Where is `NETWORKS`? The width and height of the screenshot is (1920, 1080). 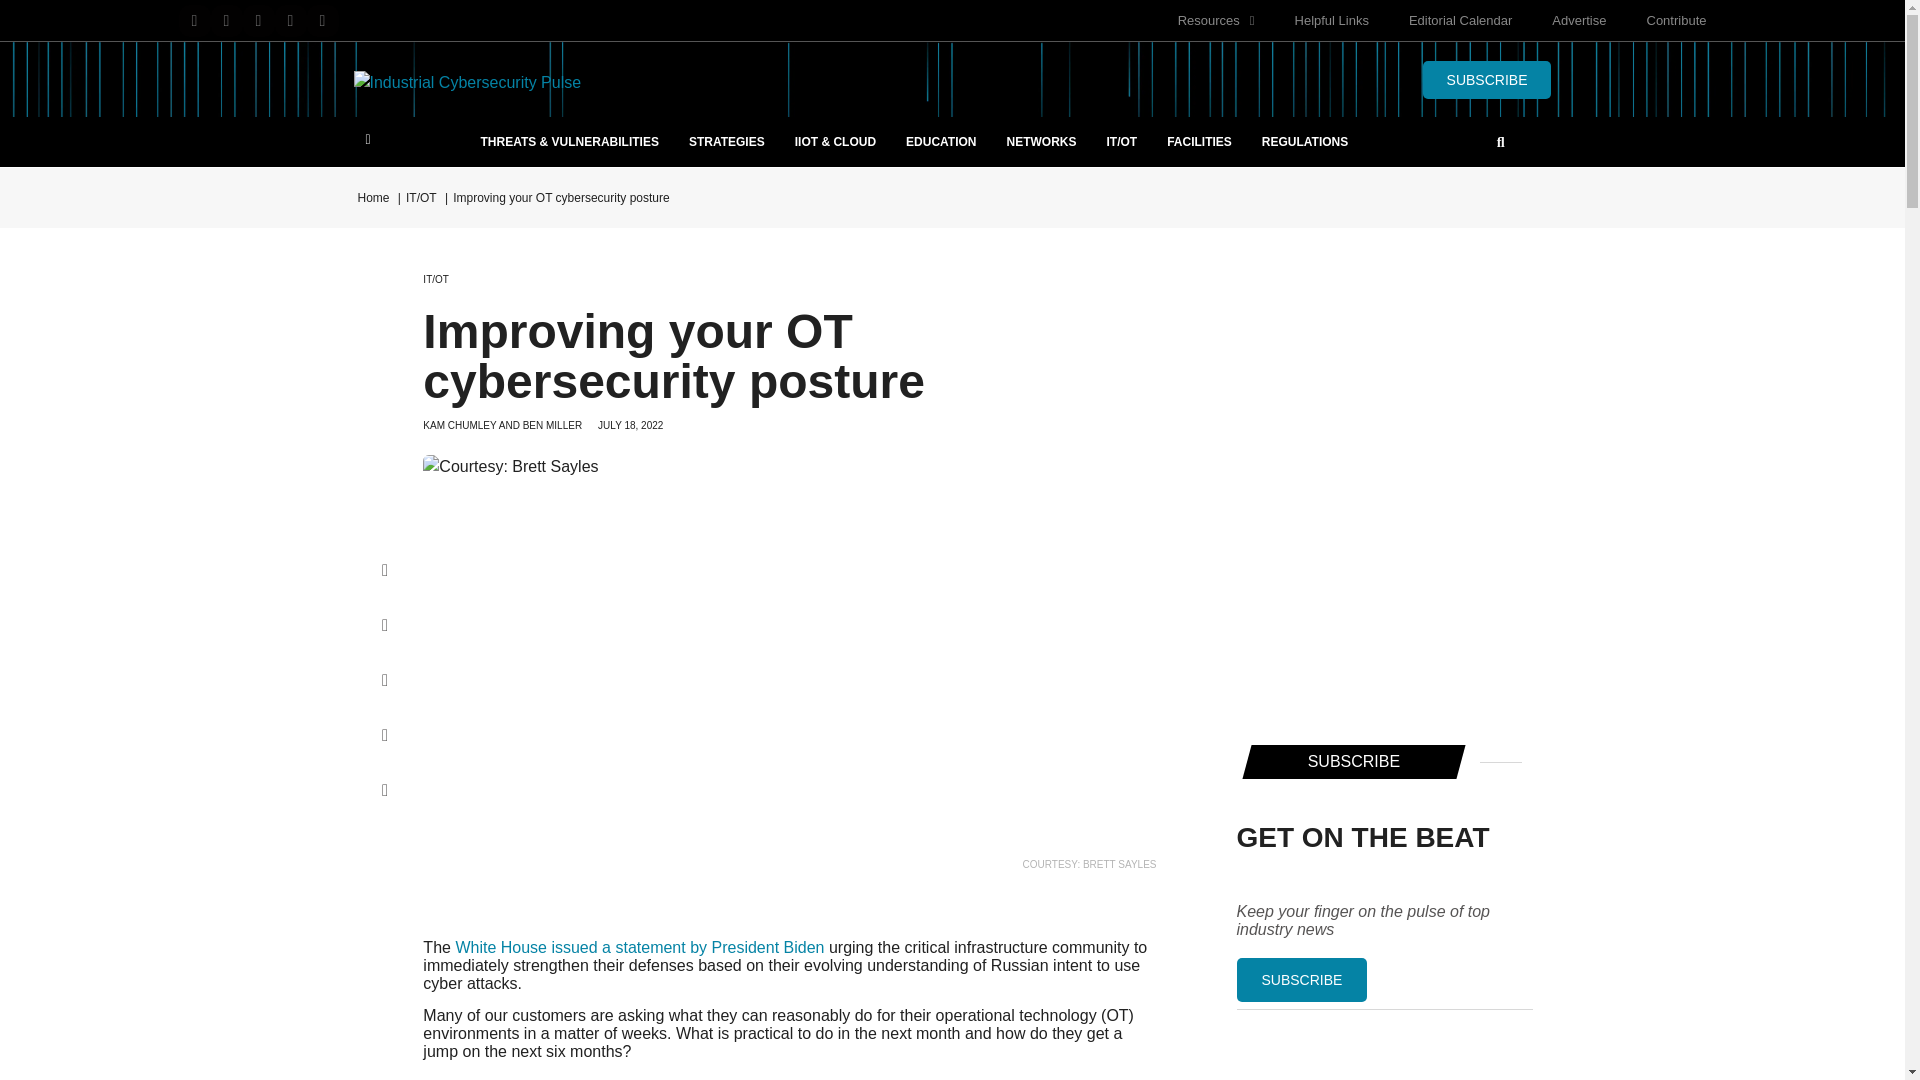 NETWORKS is located at coordinates (1042, 142).